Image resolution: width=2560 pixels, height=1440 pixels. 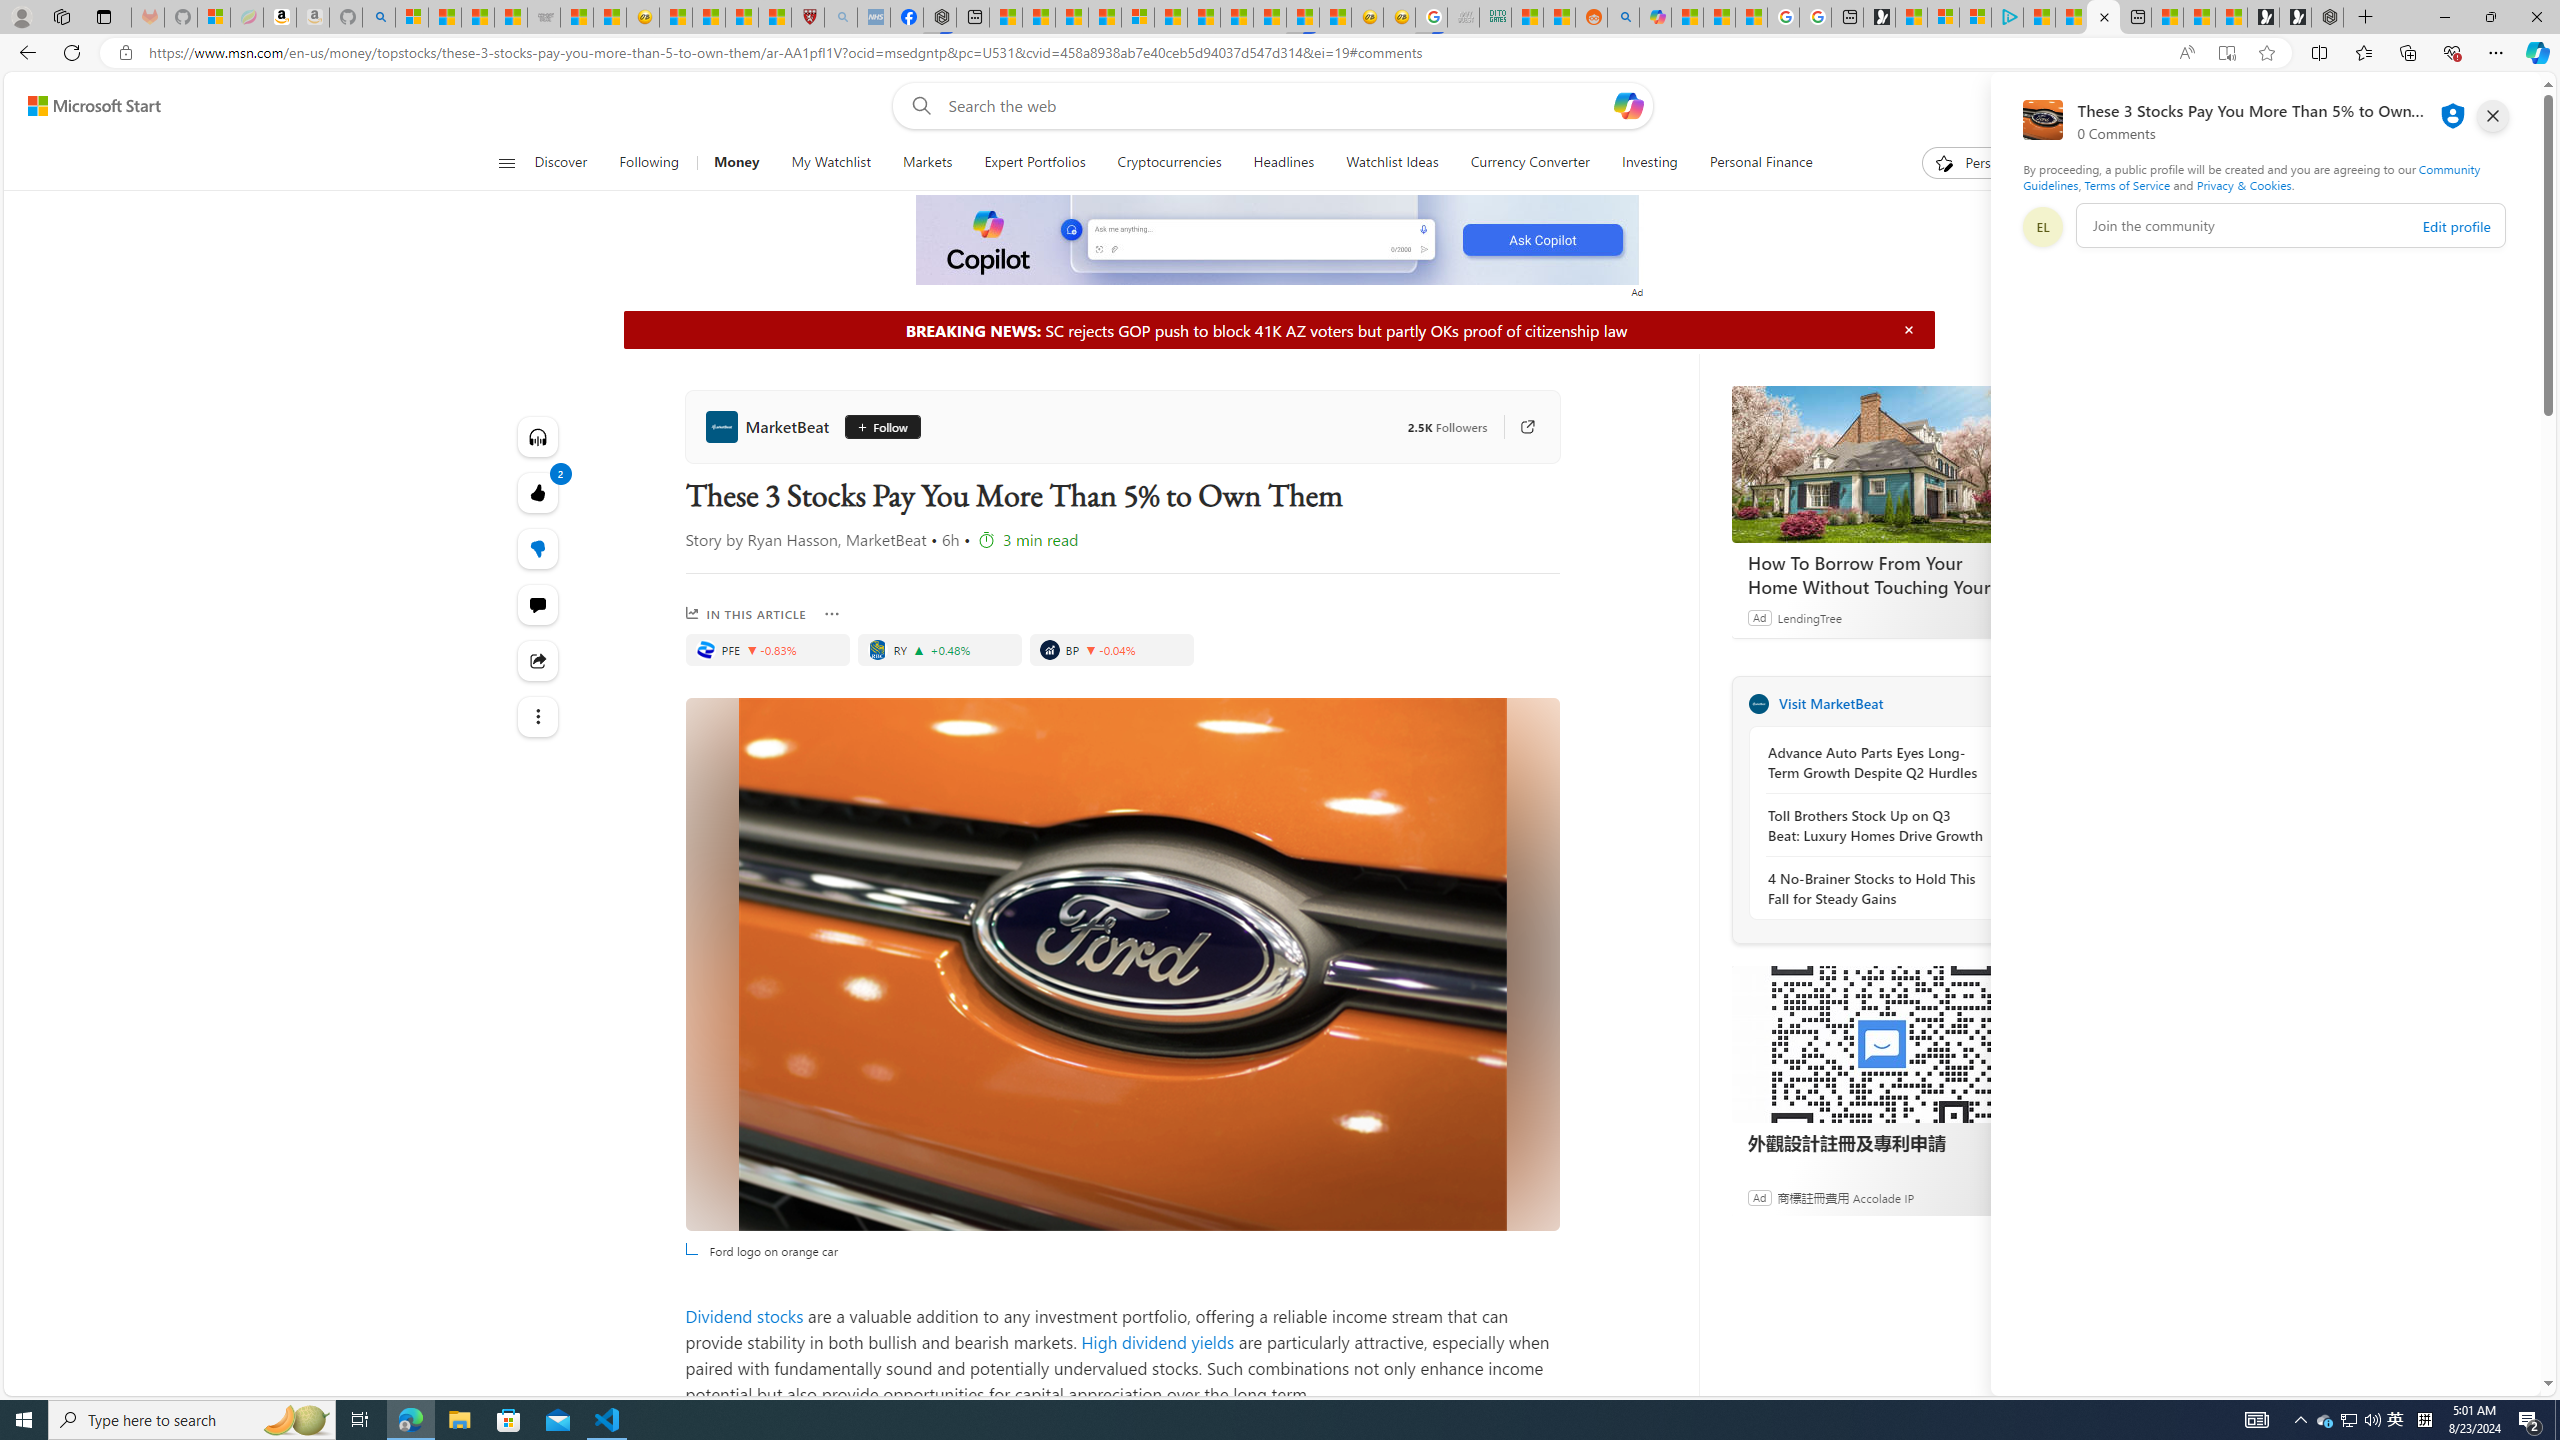 What do you see at coordinates (1170, 163) in the screenshot?
I see `Cryptocurrencies` at bounding box center [1170, 163].